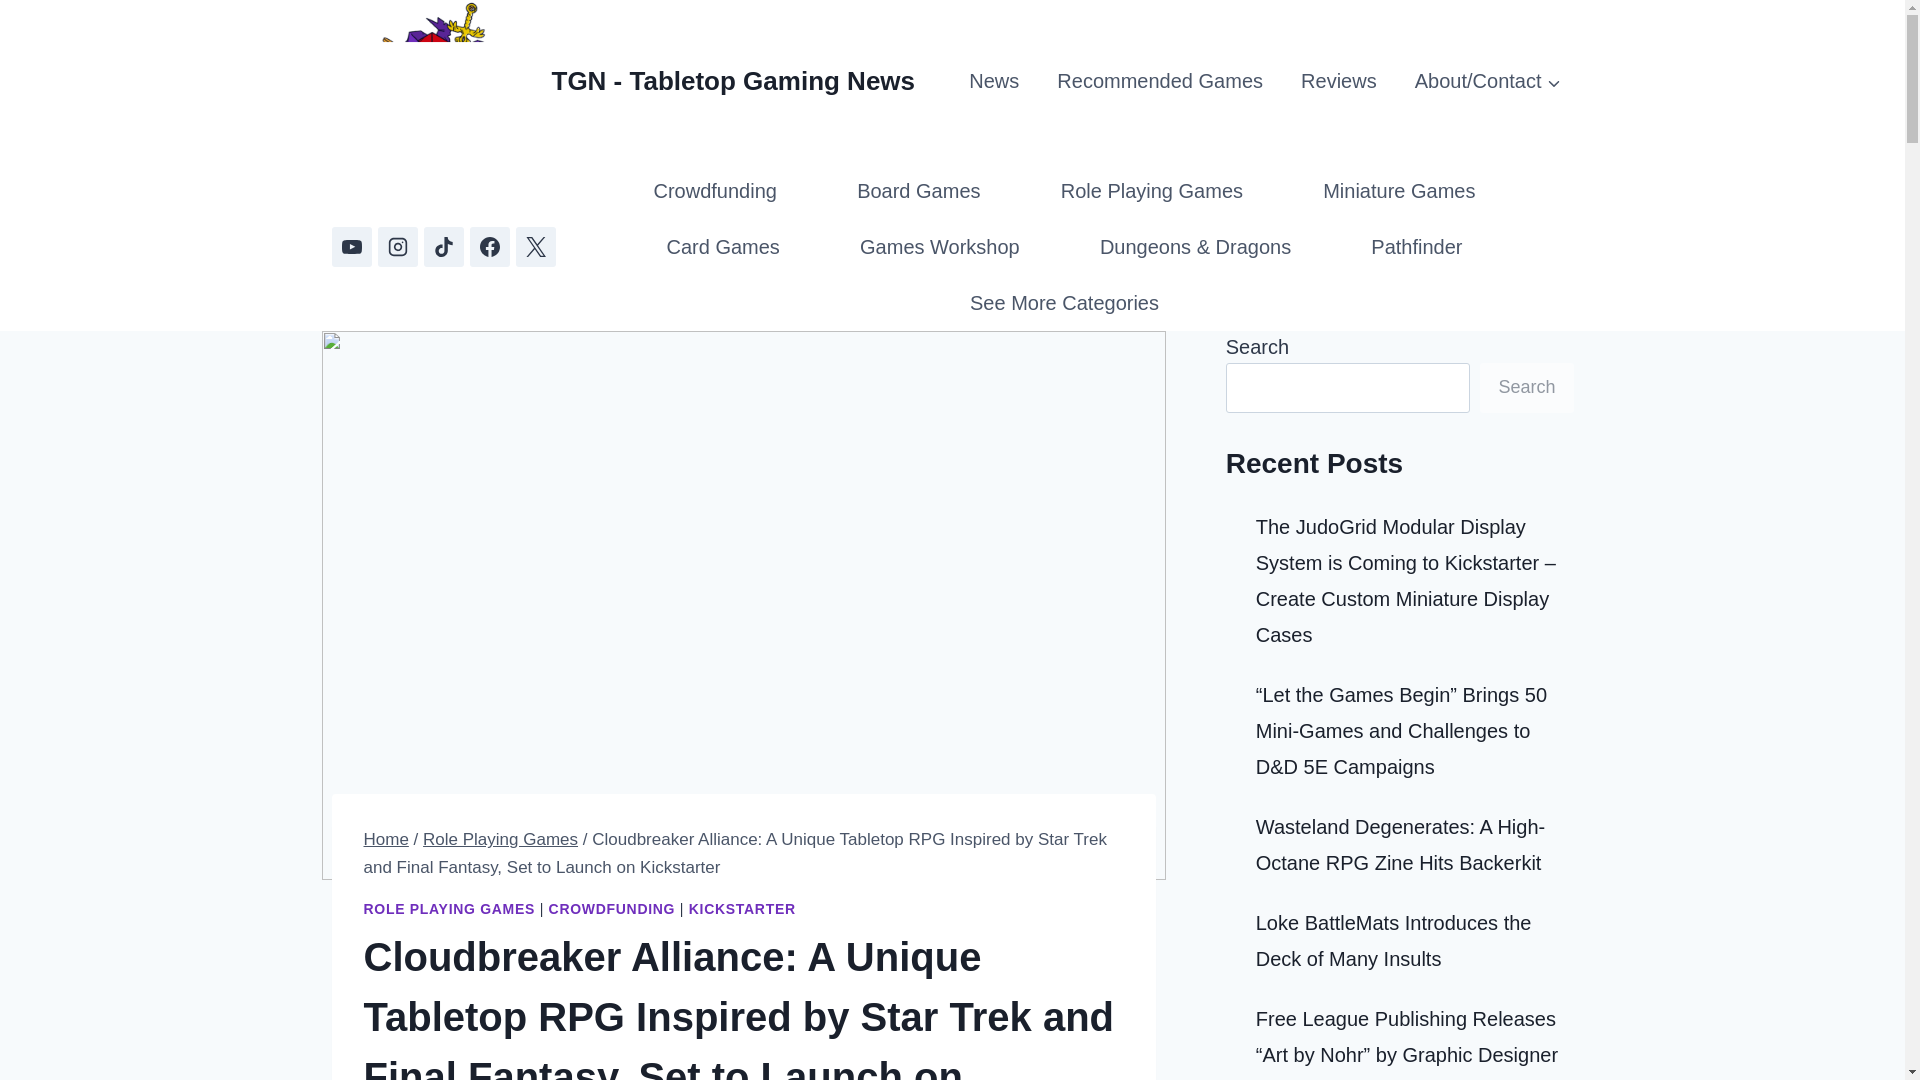 Image resolution: width=1920 pixels, height=1080 pixels. What do you see at coordinates (386, 839) in the screenshot?
I see `Home` at bounding box center [386, 839].